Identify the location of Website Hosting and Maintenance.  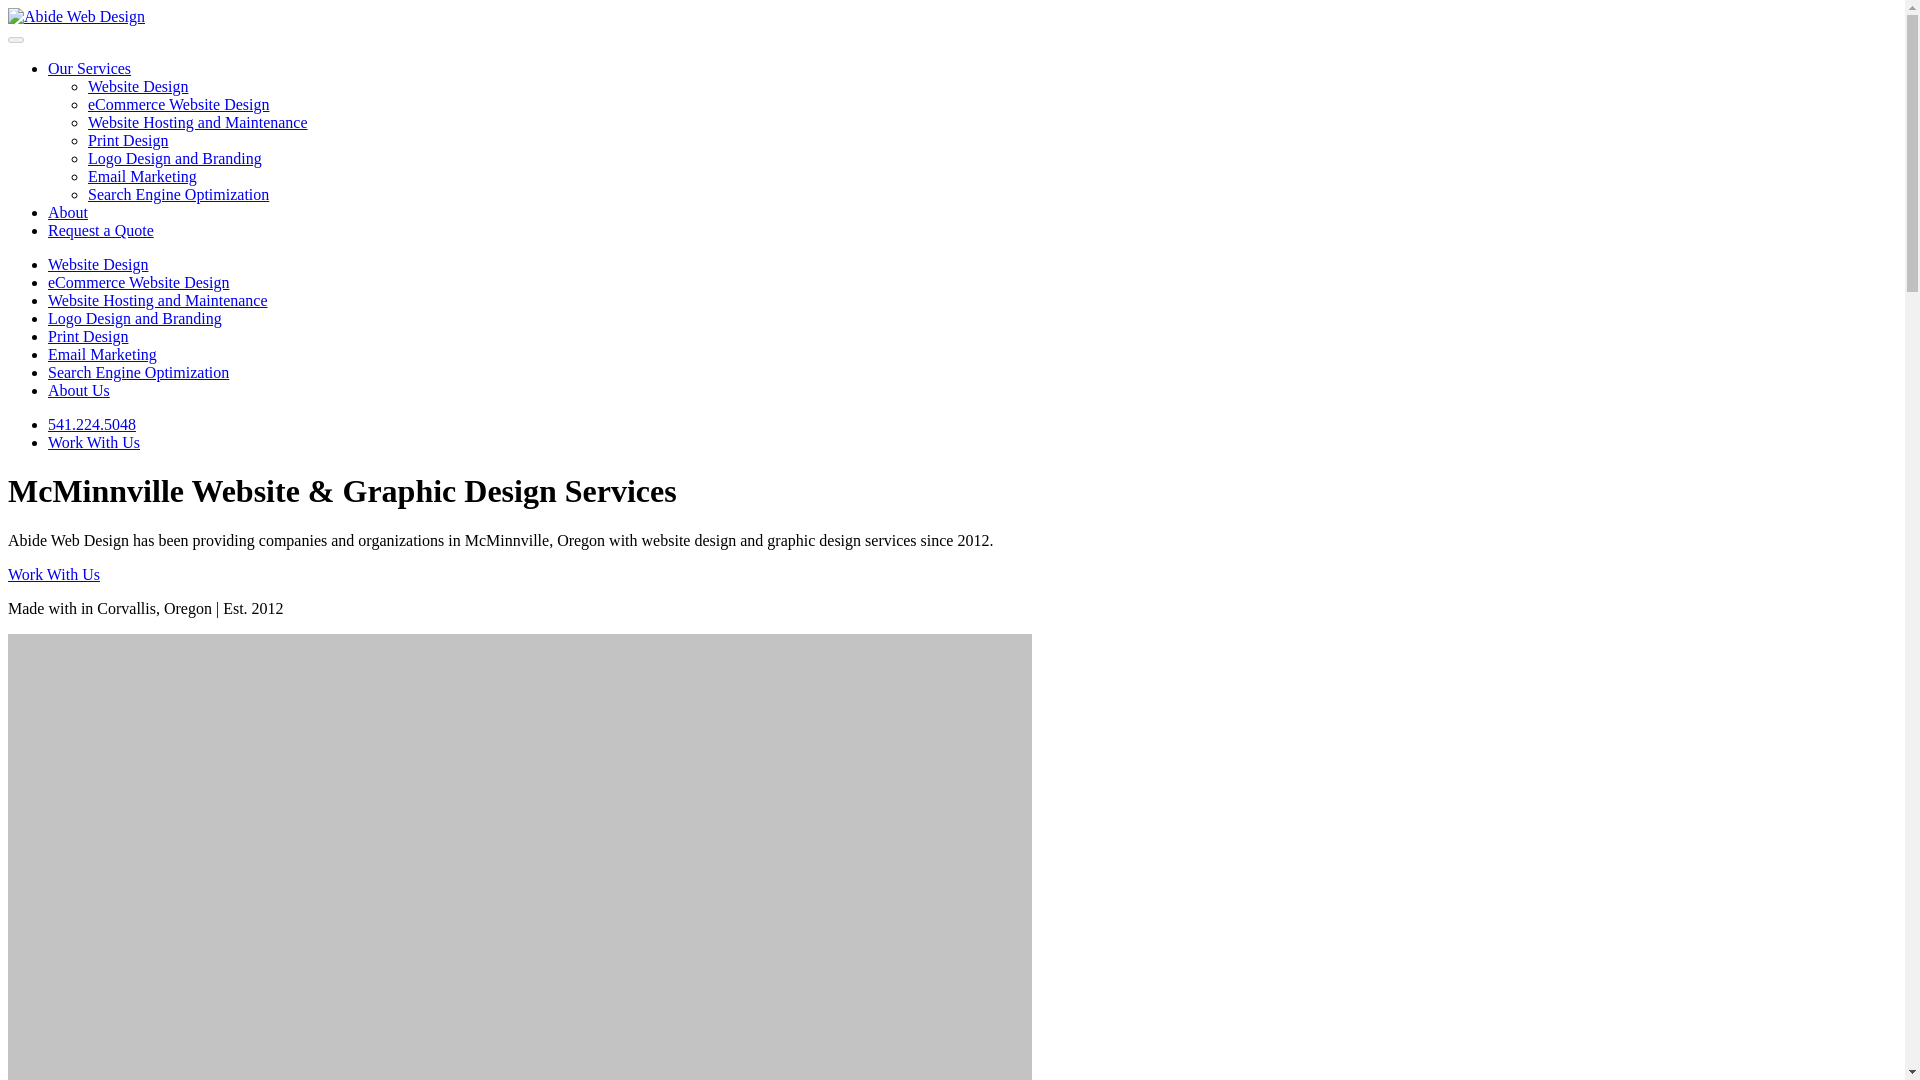
(158, 300).